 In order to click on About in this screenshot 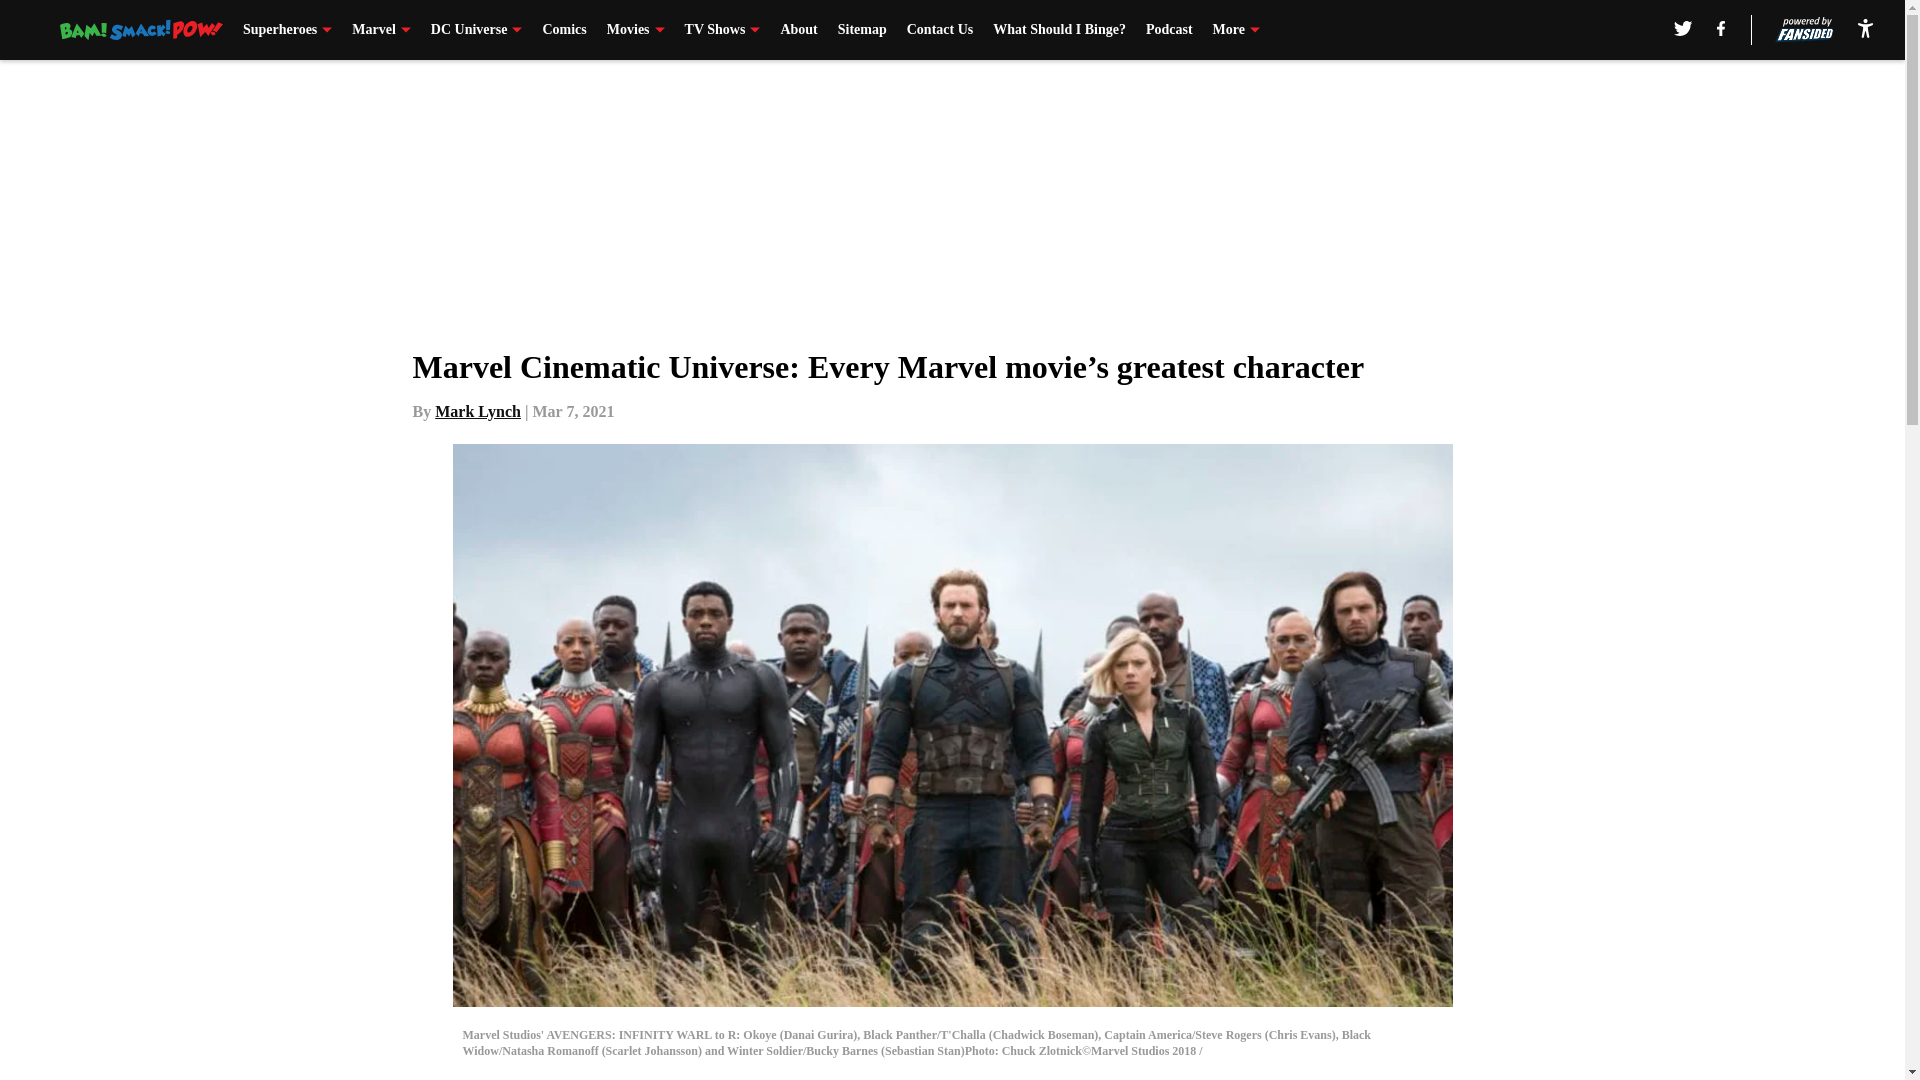, I will do `click(798, 30)`.